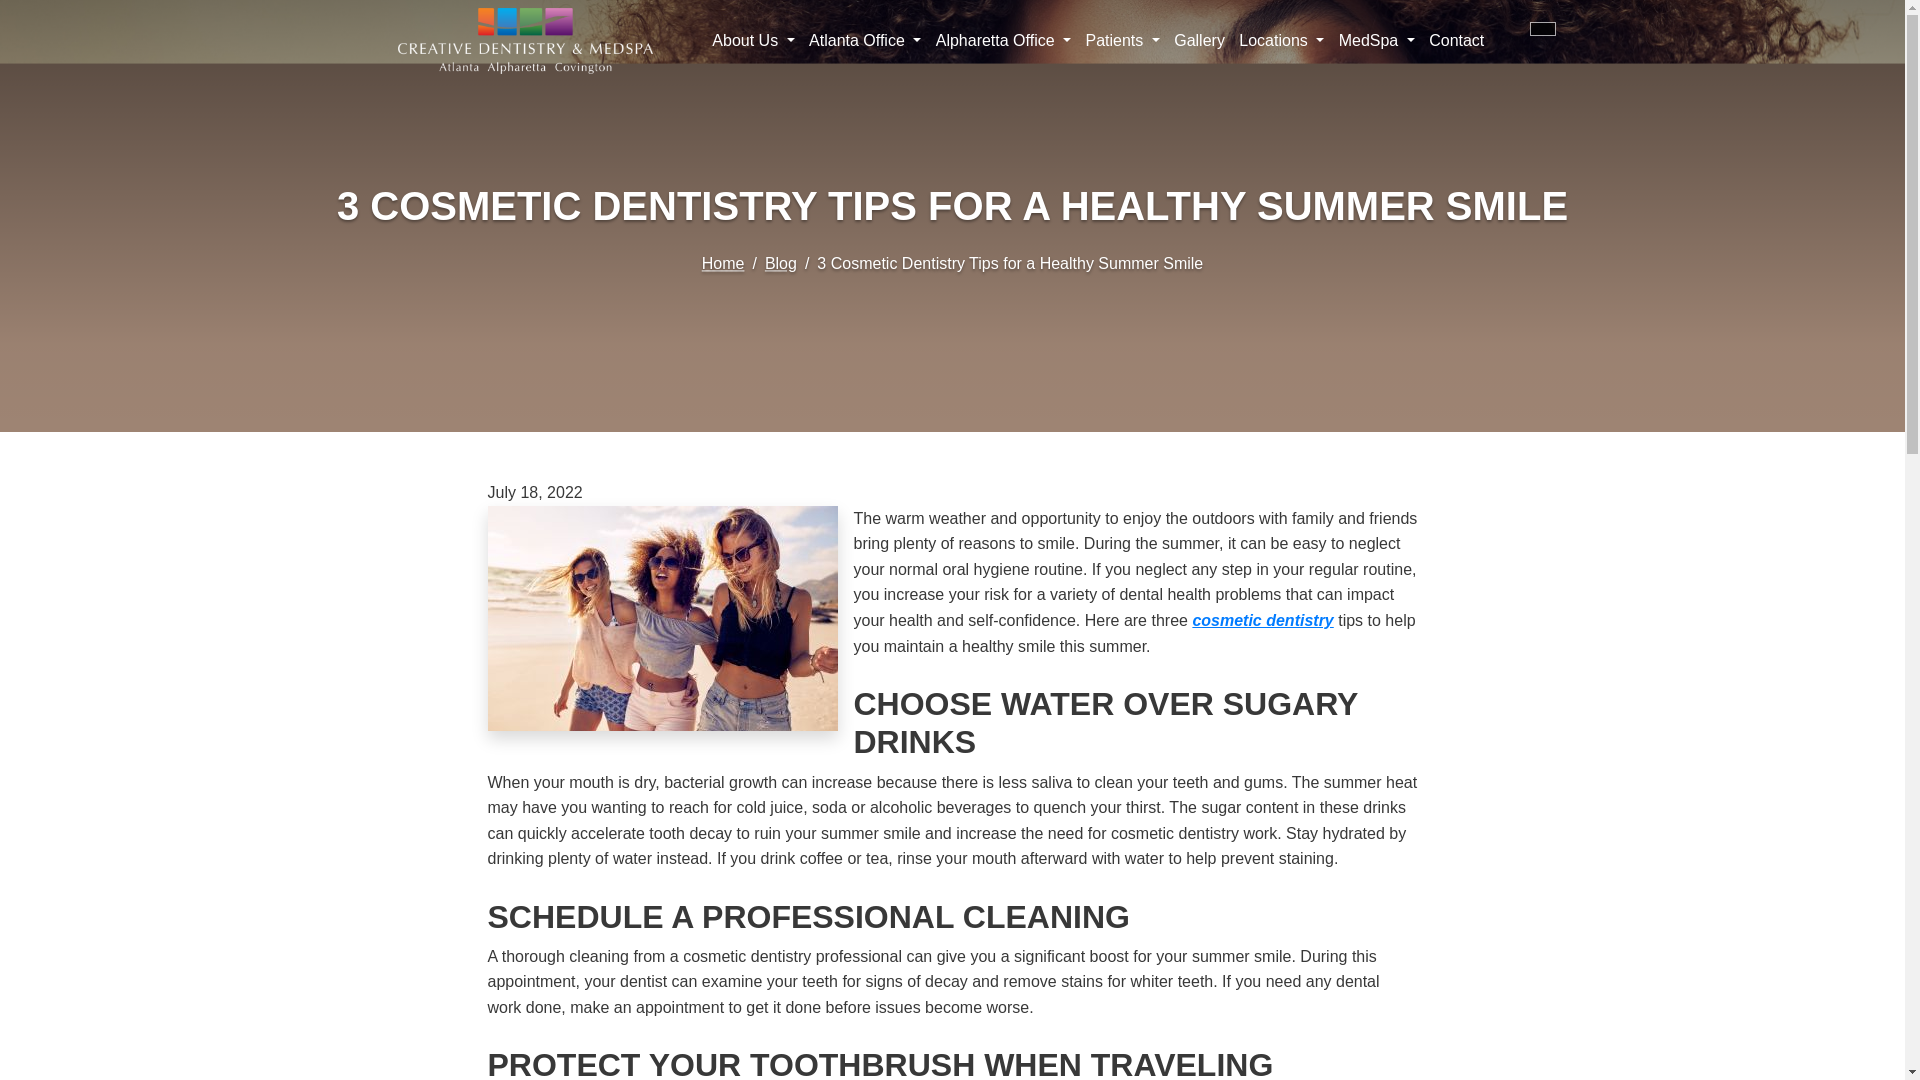  I want to click on Atlanta GA Cosmetic Dentist, so click(1262, 620).